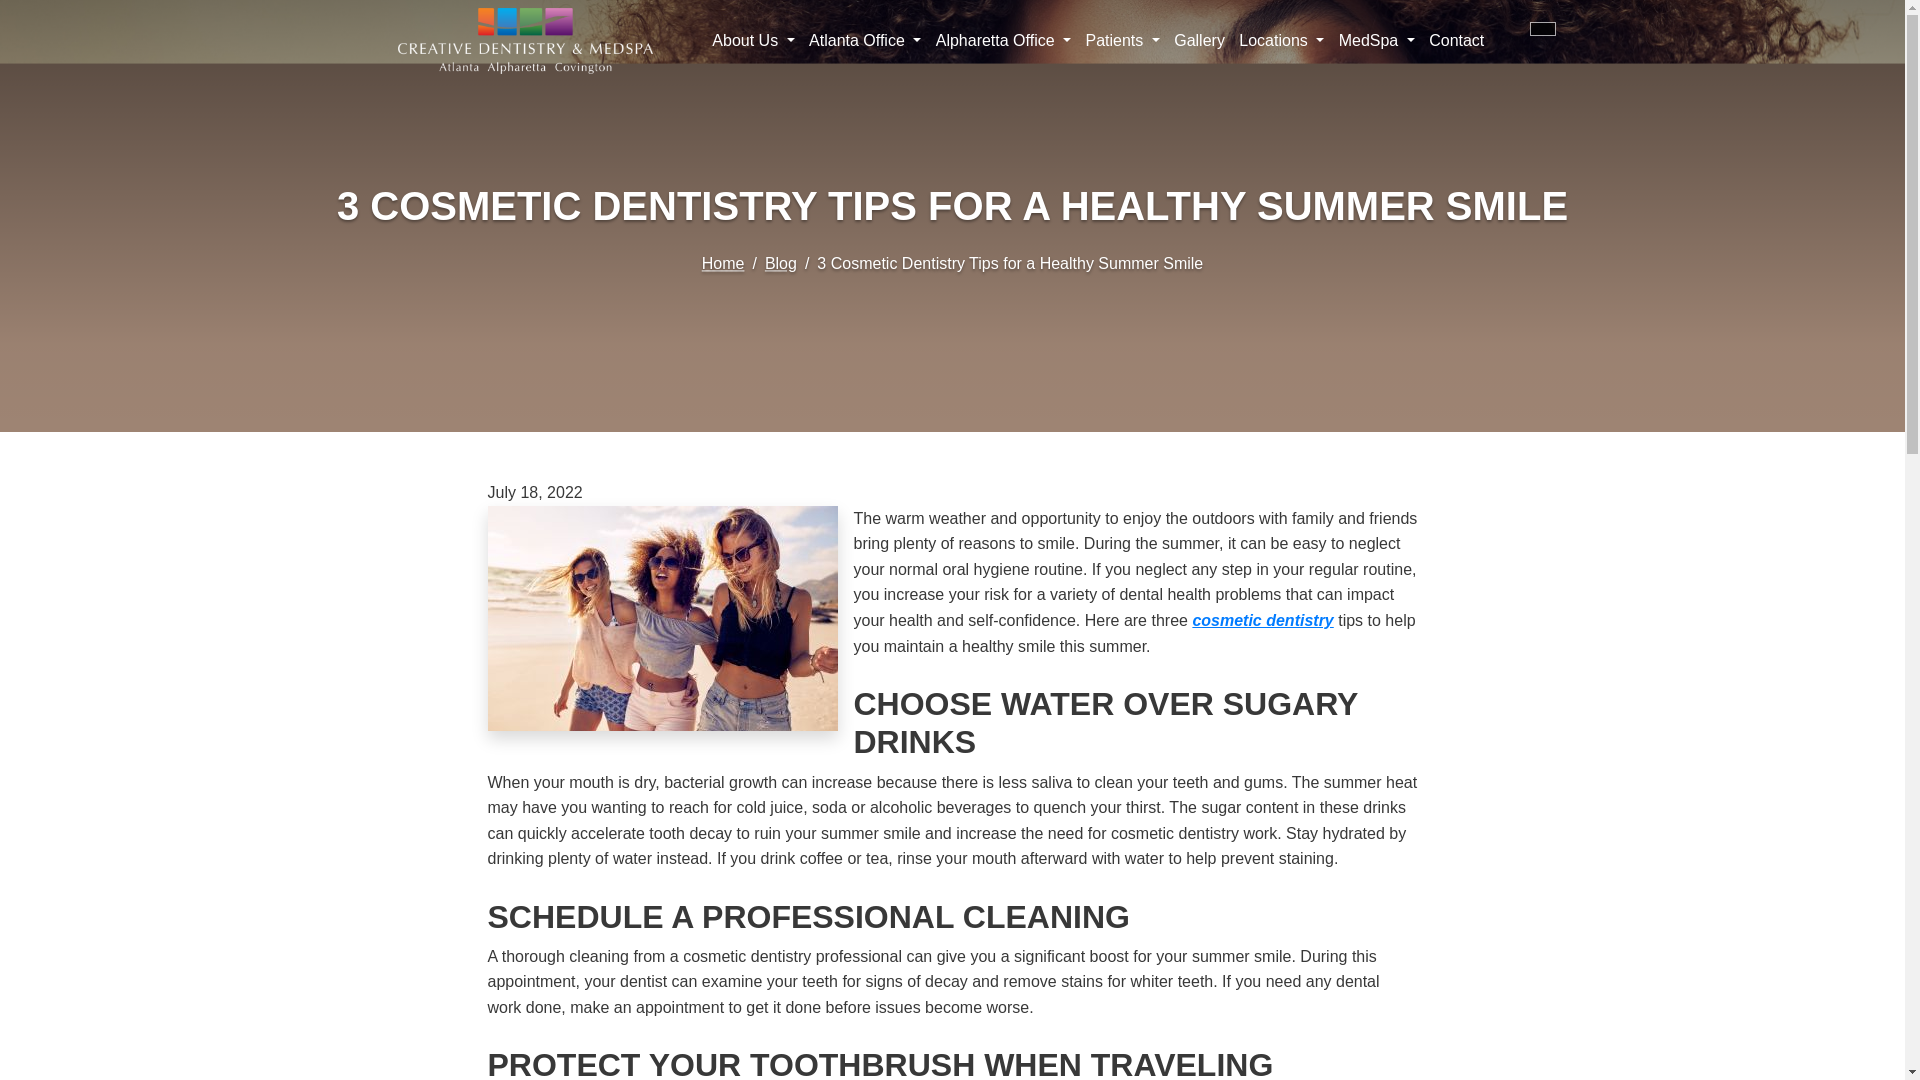  I want to click on Atlanta GA Cosmetic Dentist, so click(1262, 620).